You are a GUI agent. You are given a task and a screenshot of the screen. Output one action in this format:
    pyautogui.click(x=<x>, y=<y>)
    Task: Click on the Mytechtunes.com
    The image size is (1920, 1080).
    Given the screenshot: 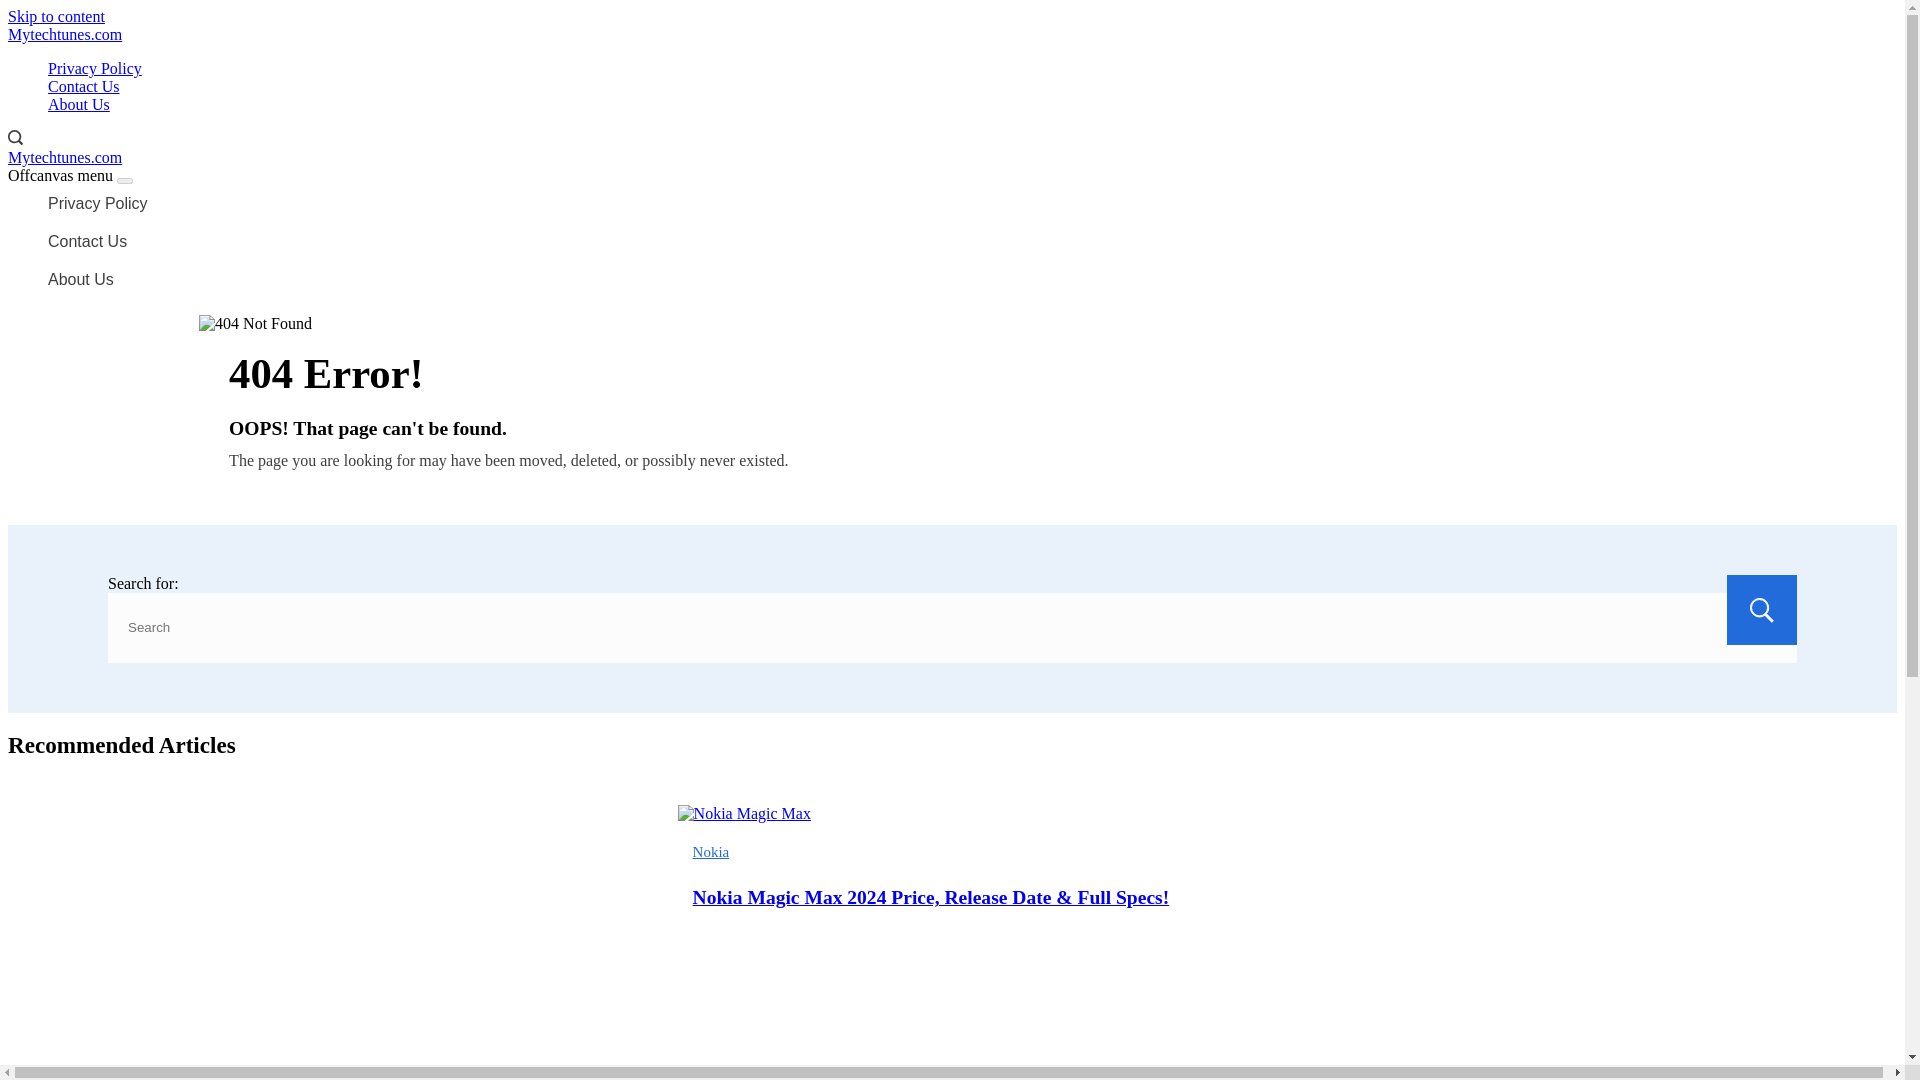 What is the action you would take?
    pyautogui.click(x=64, y=34)
    